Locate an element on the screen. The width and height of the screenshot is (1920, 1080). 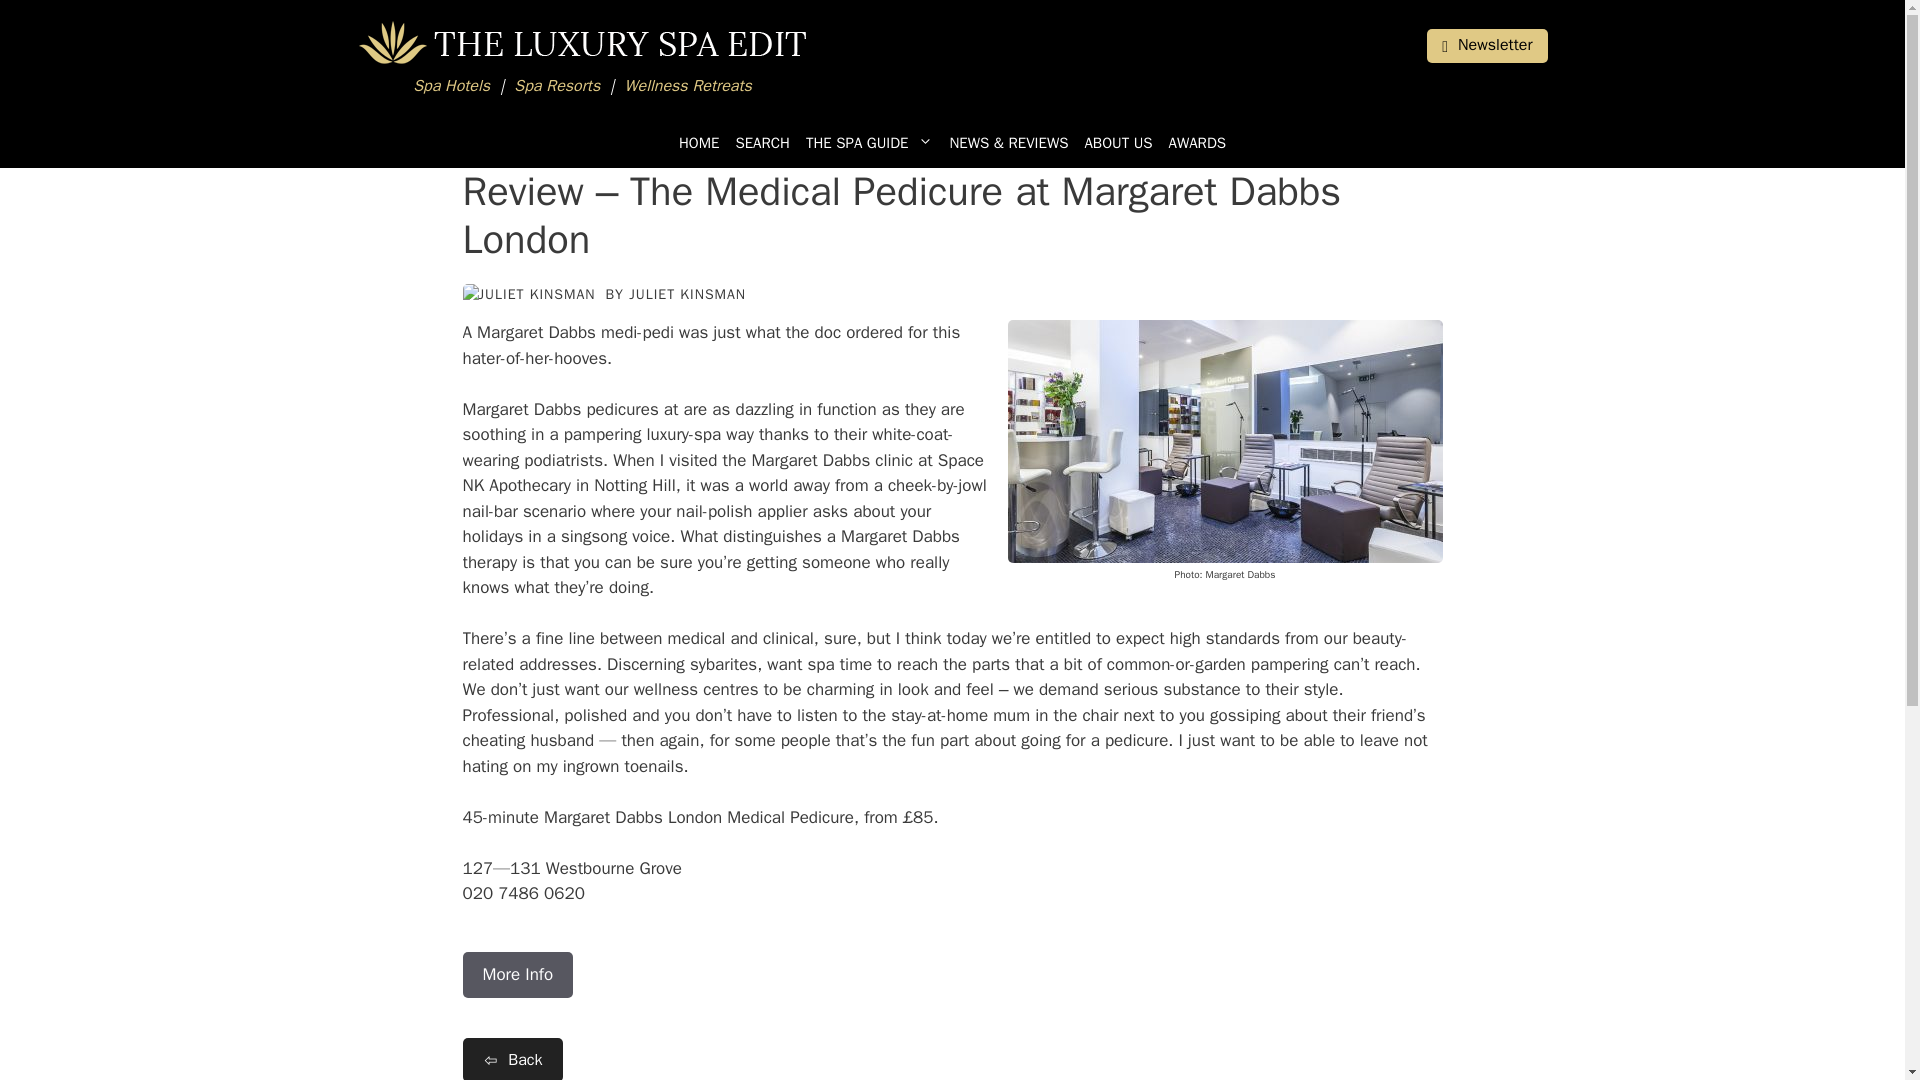
Newsletter is located at coordinates (1486, 46).